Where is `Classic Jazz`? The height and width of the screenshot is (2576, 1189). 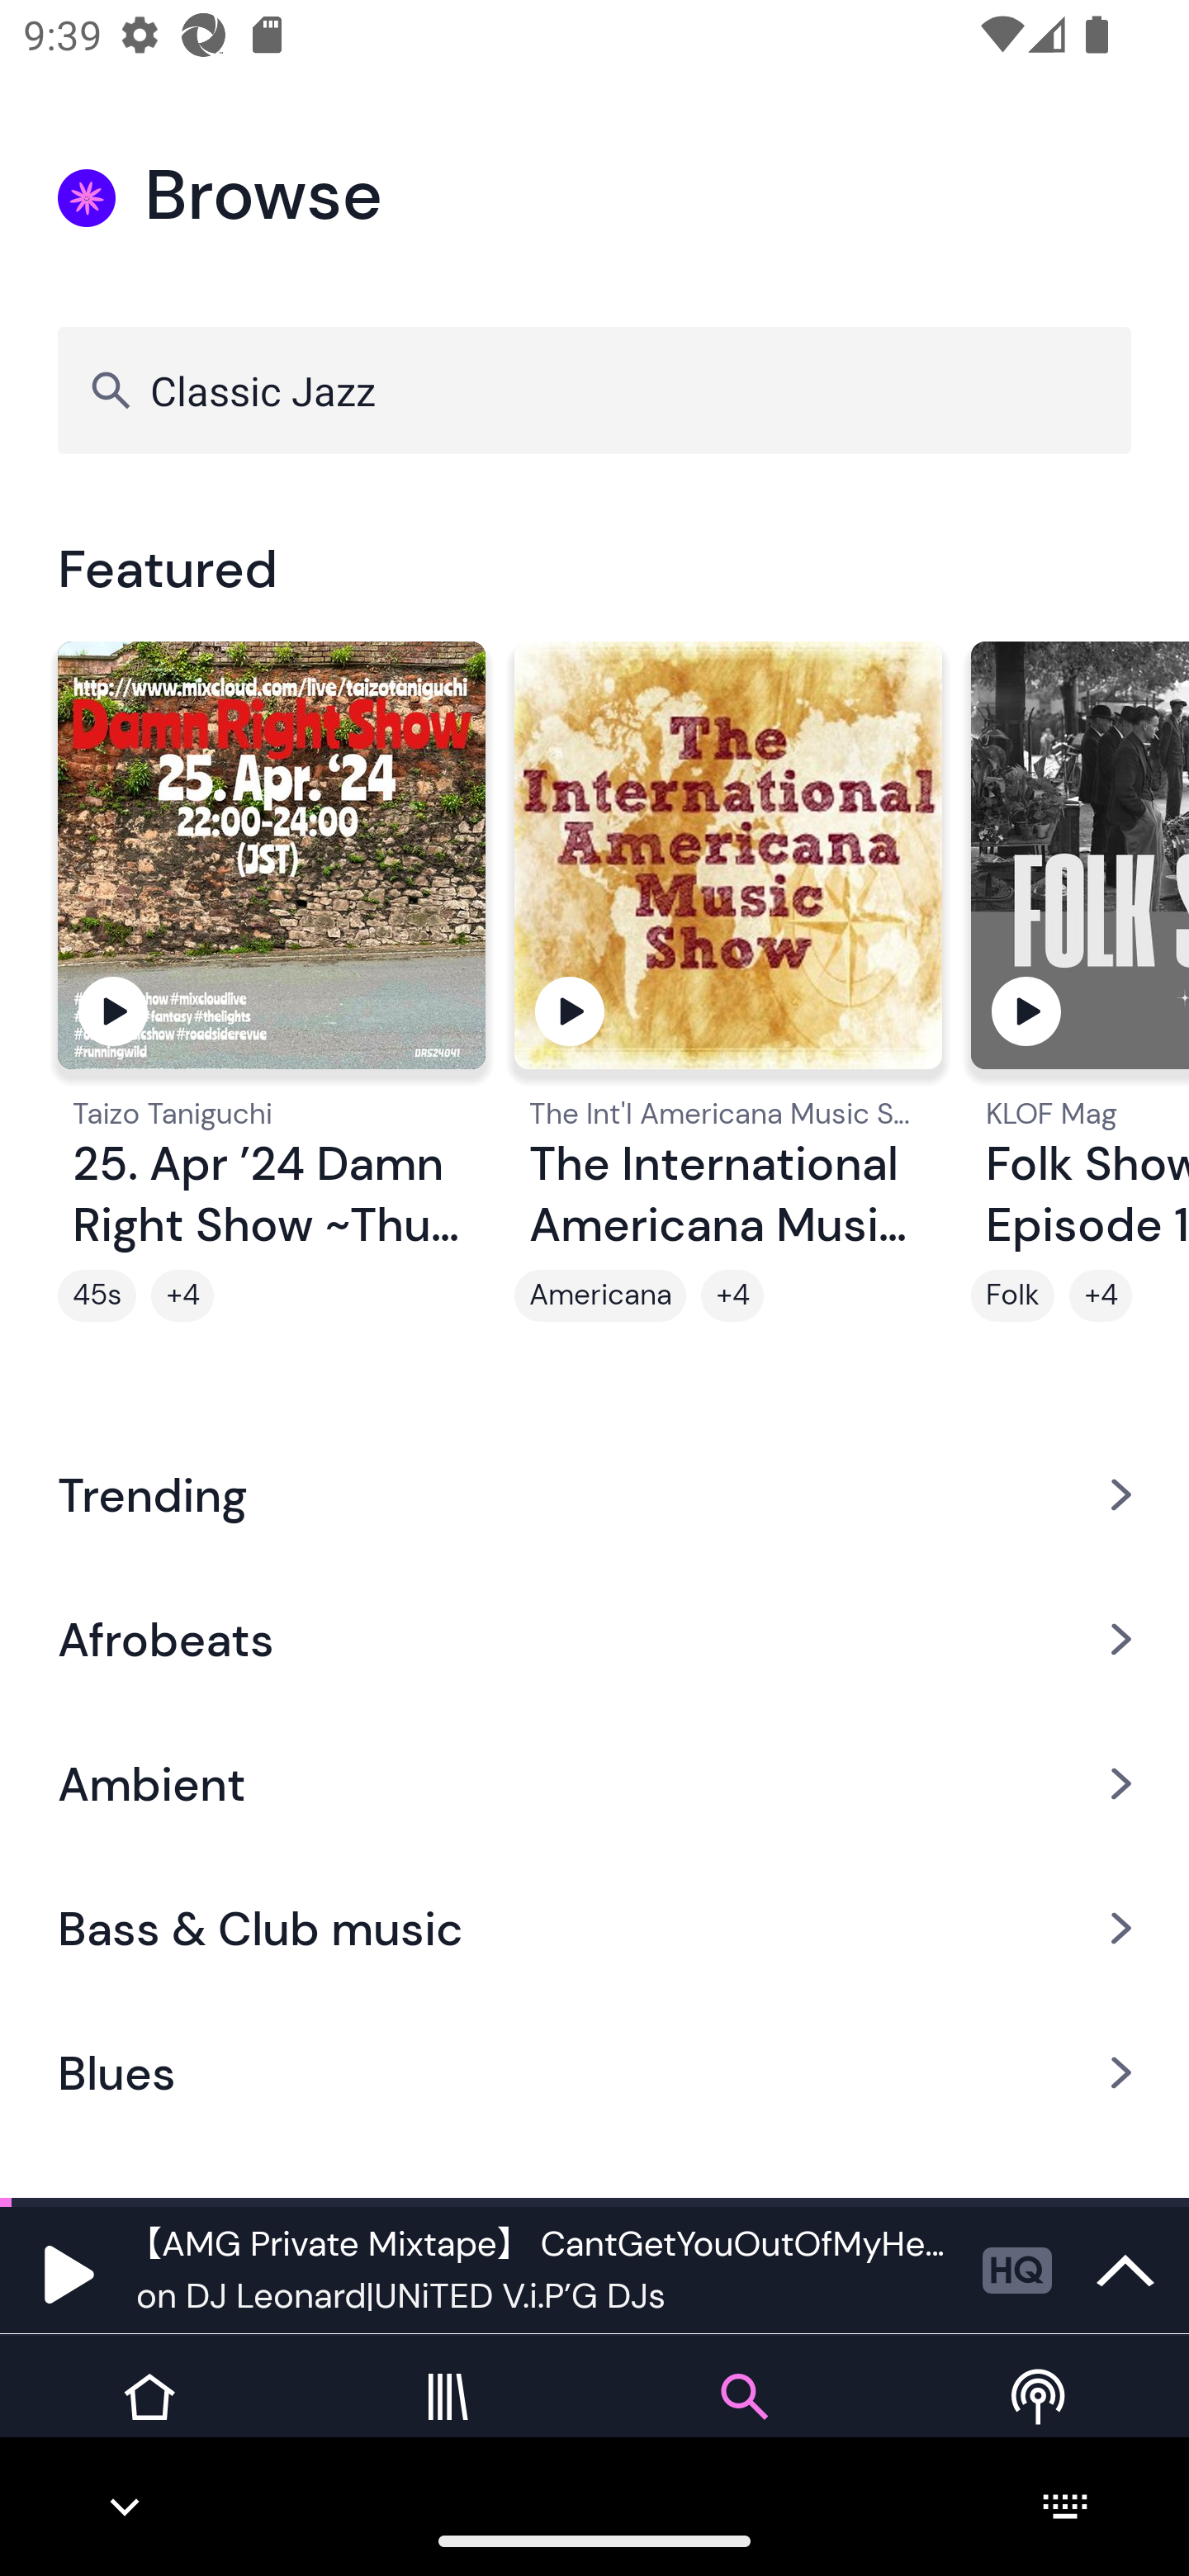 Classic Jazz is located at coordinates (594, 390).